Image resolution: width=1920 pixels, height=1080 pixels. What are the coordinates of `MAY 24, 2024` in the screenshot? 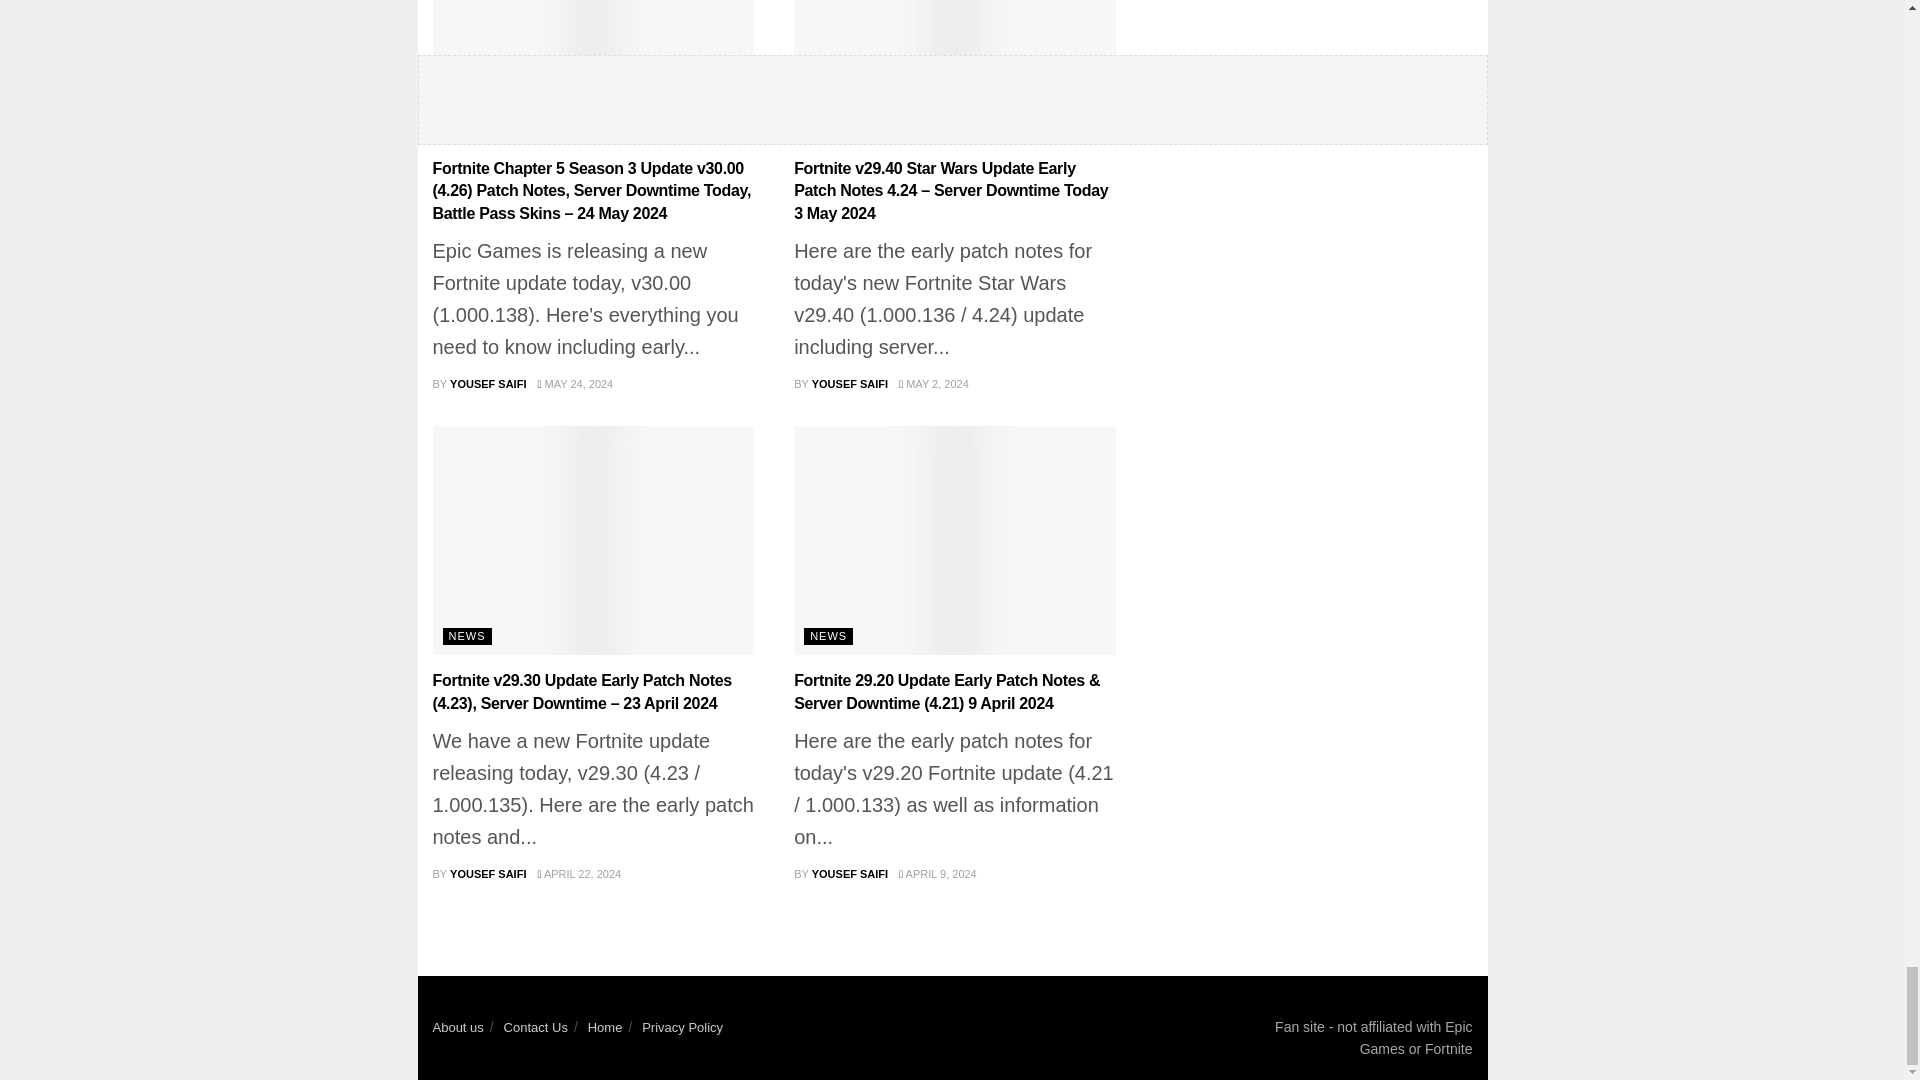 It's located at (574, 384).